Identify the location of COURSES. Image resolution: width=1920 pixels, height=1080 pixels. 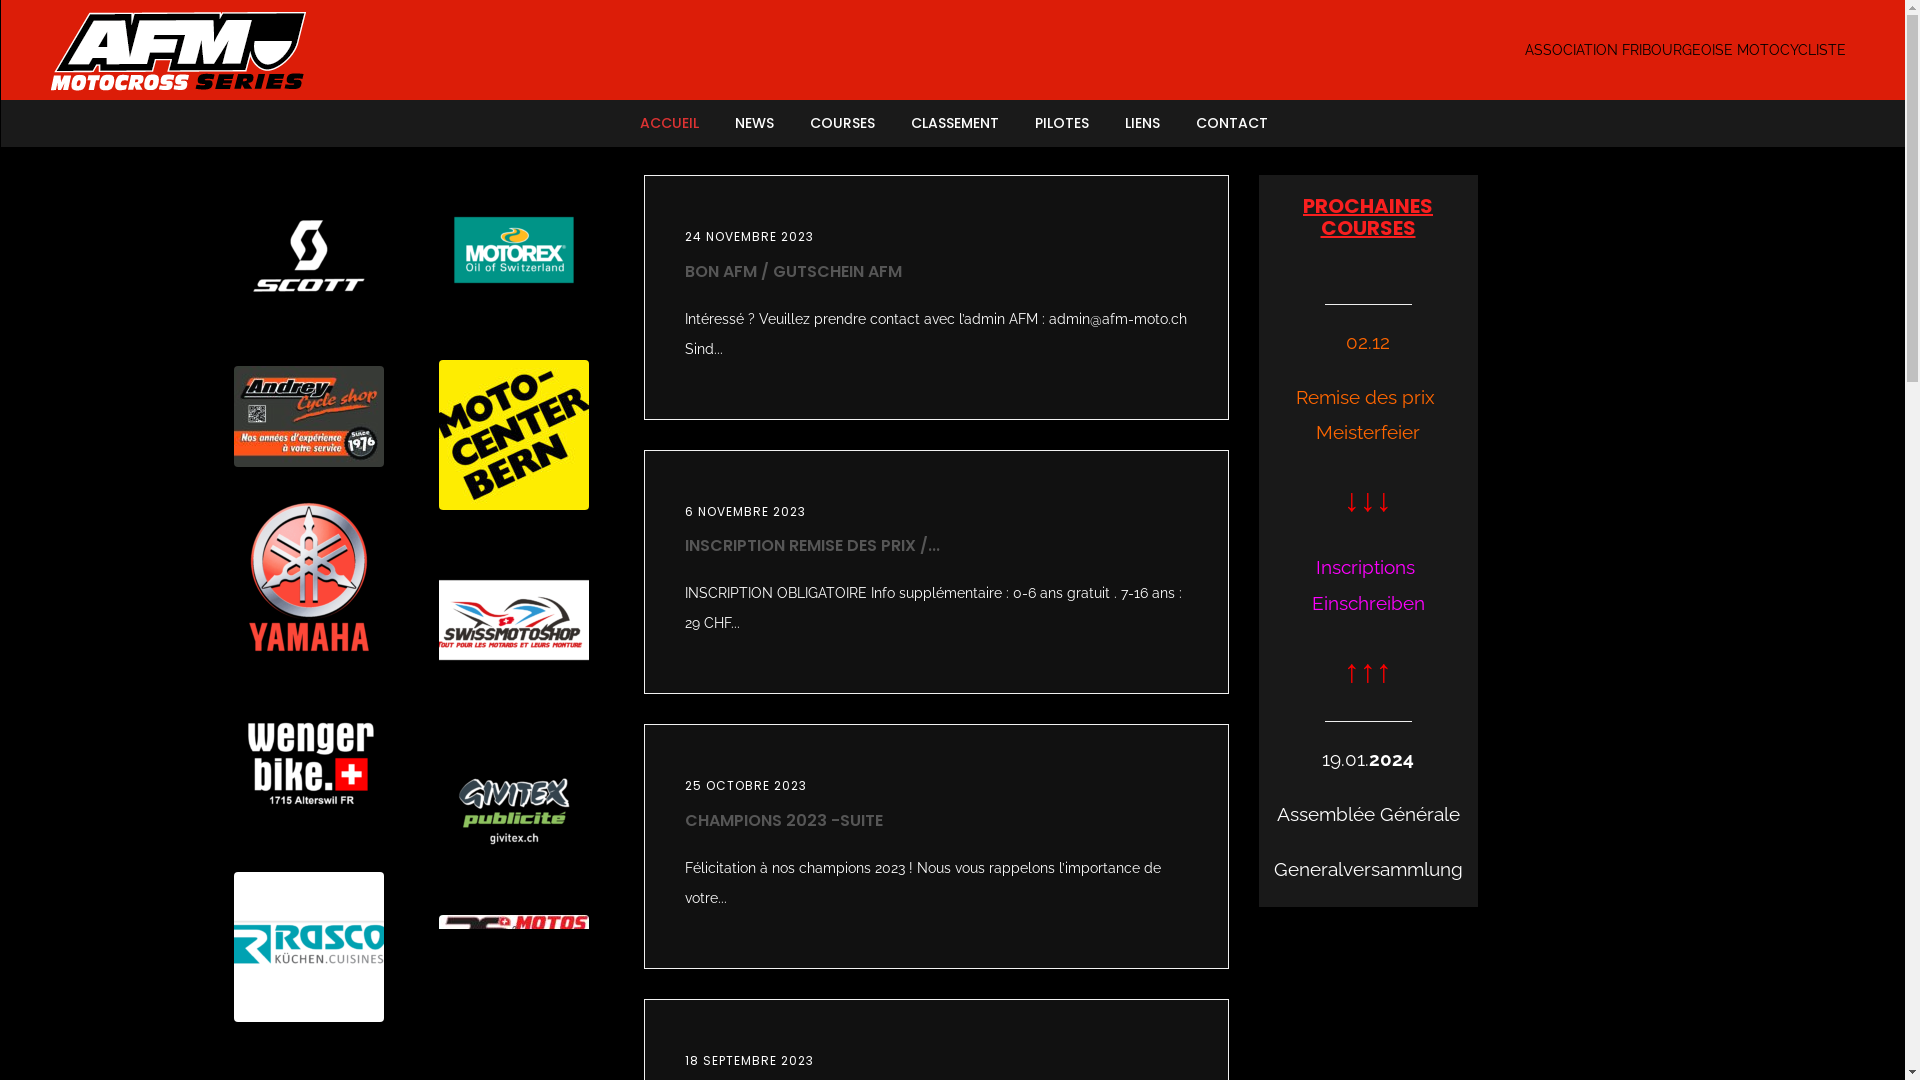
(842, 123).